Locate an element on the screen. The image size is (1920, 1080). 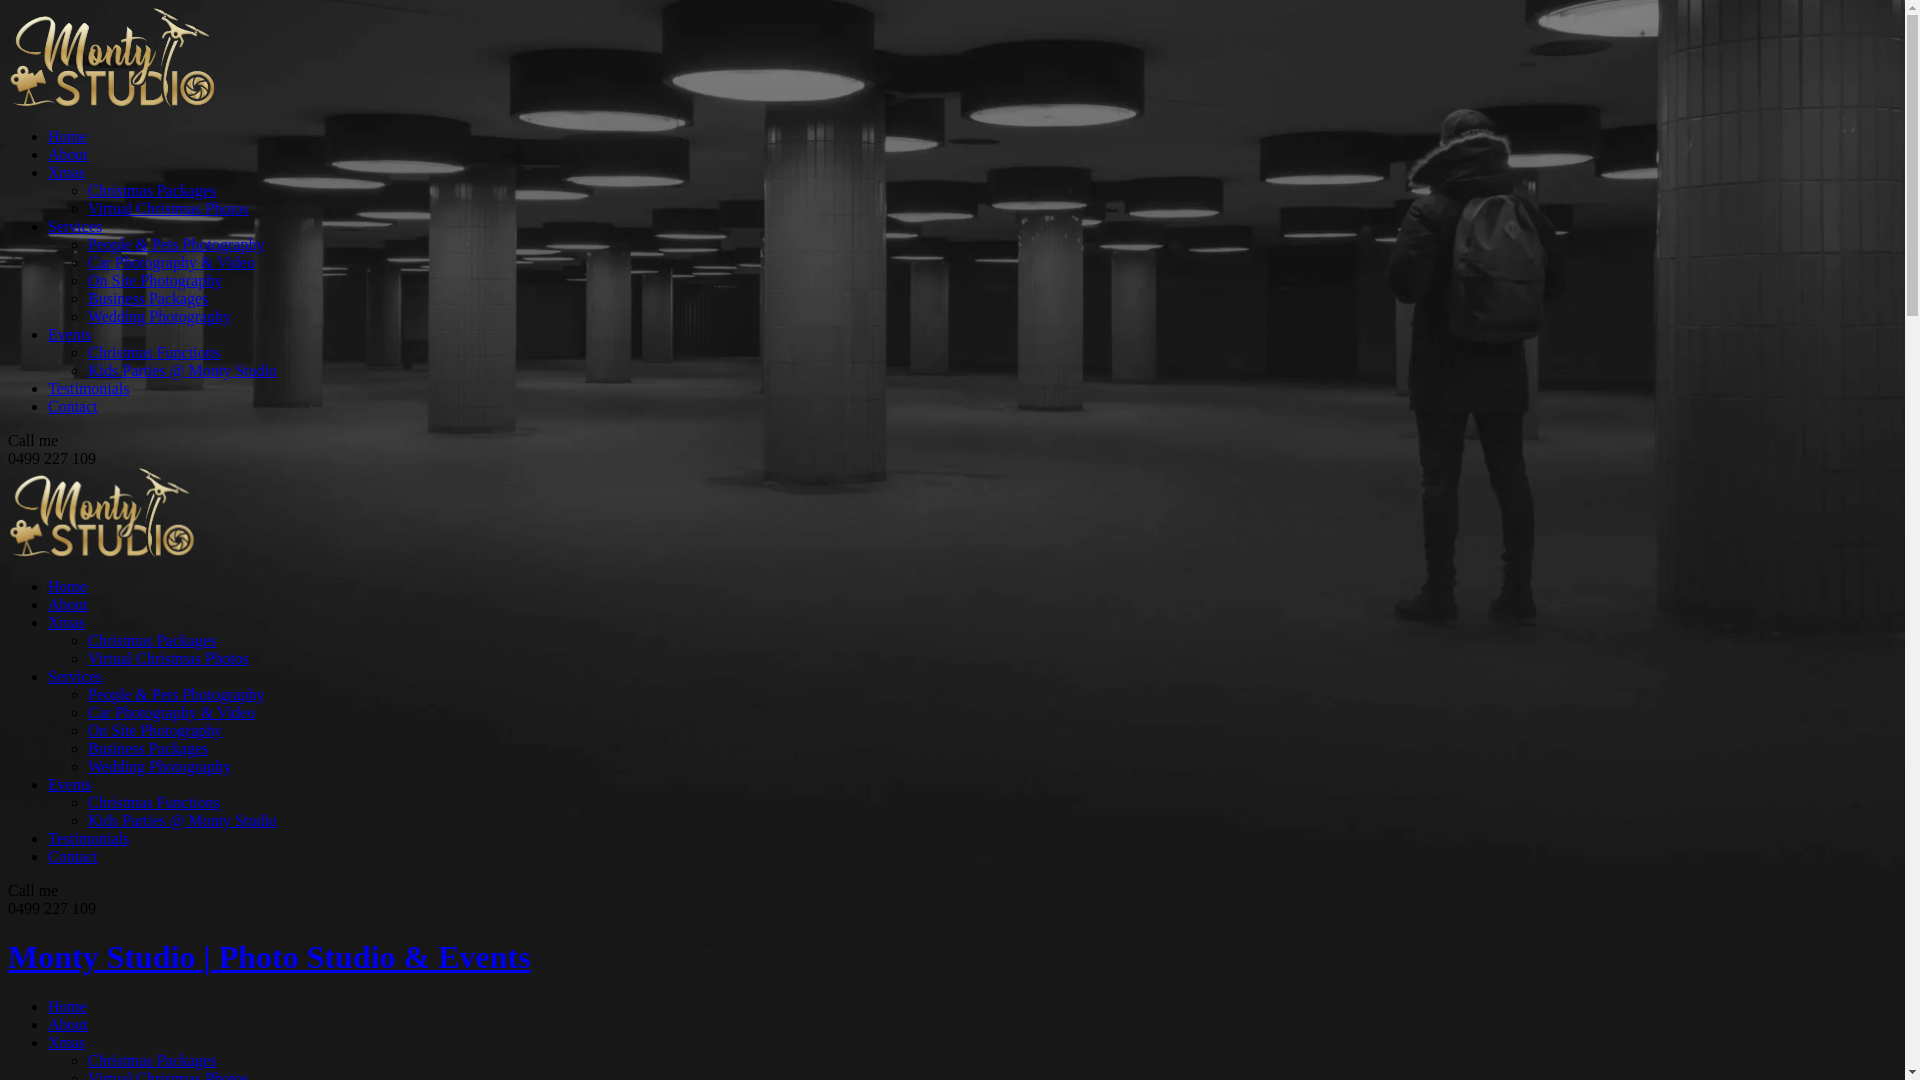
Testimonials is located at coordinates (89, 838).